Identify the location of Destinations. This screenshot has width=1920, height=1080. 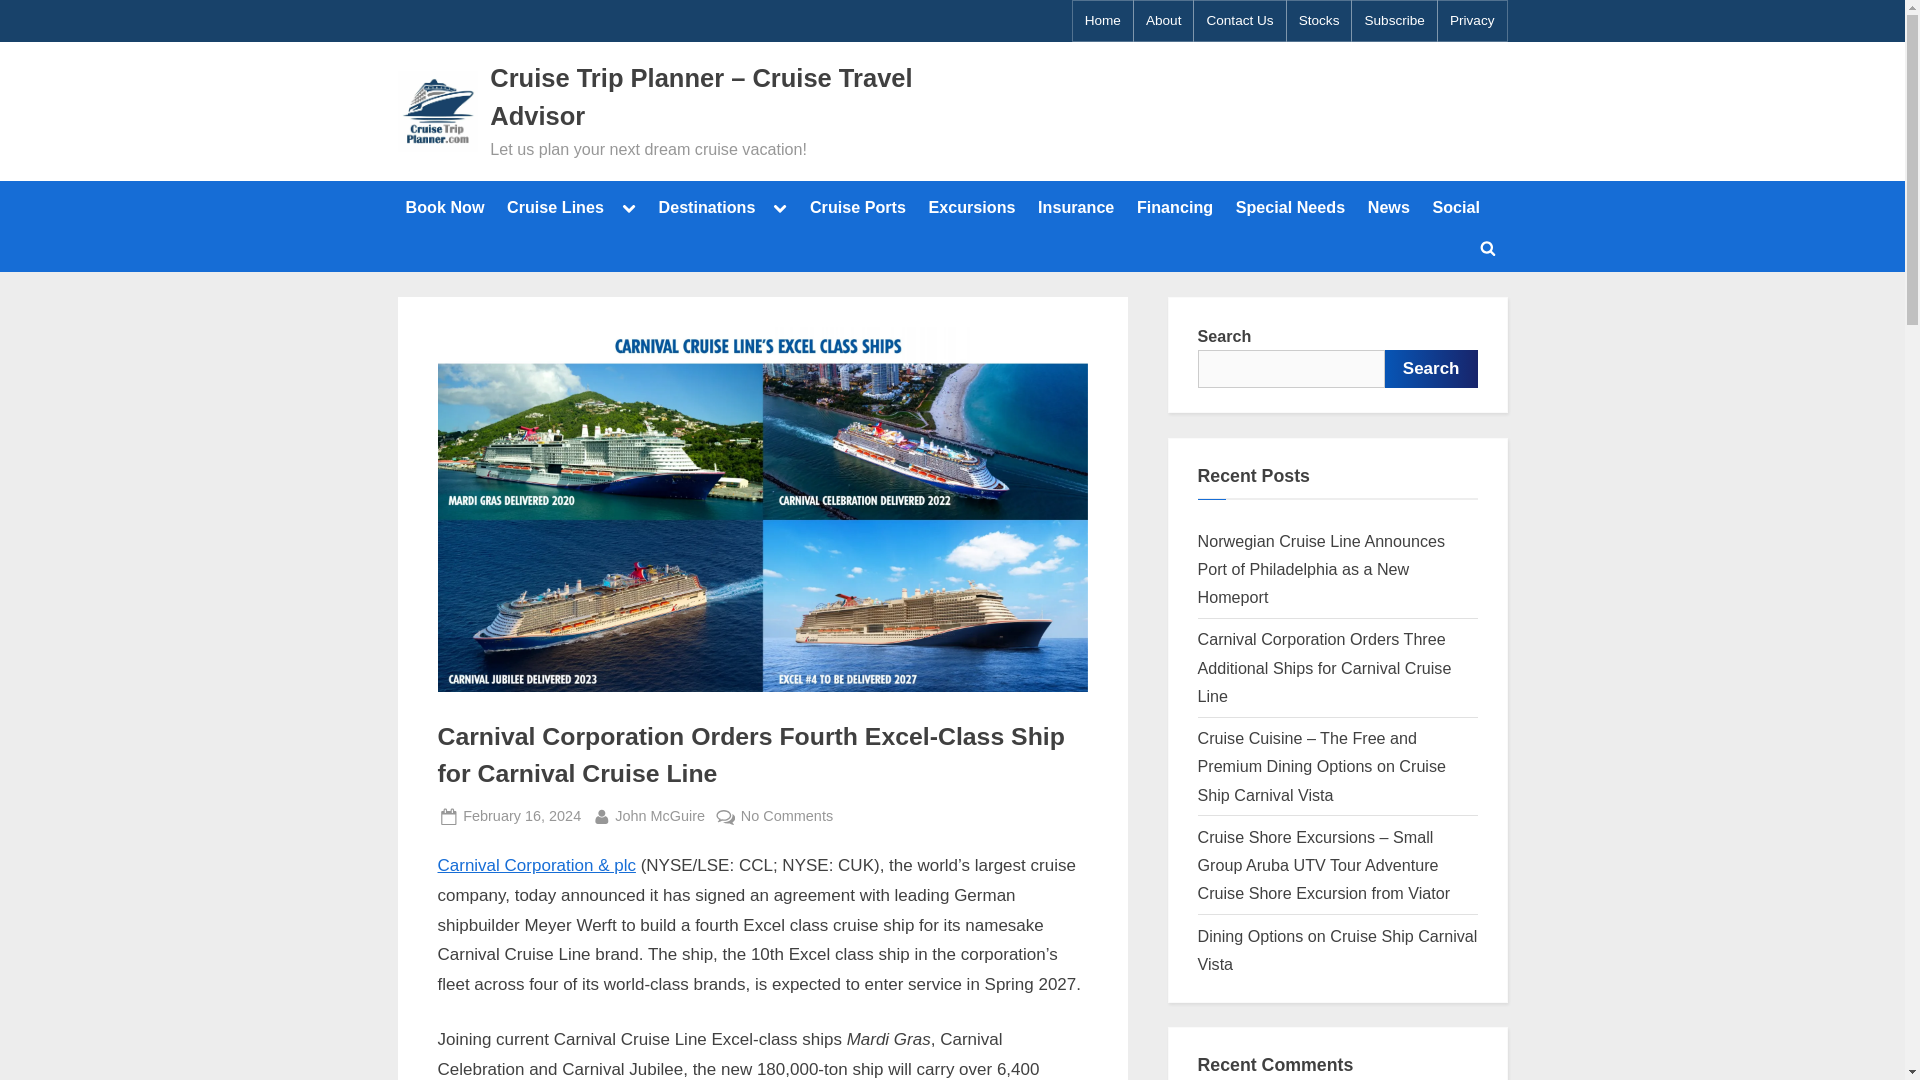
(706, 206).